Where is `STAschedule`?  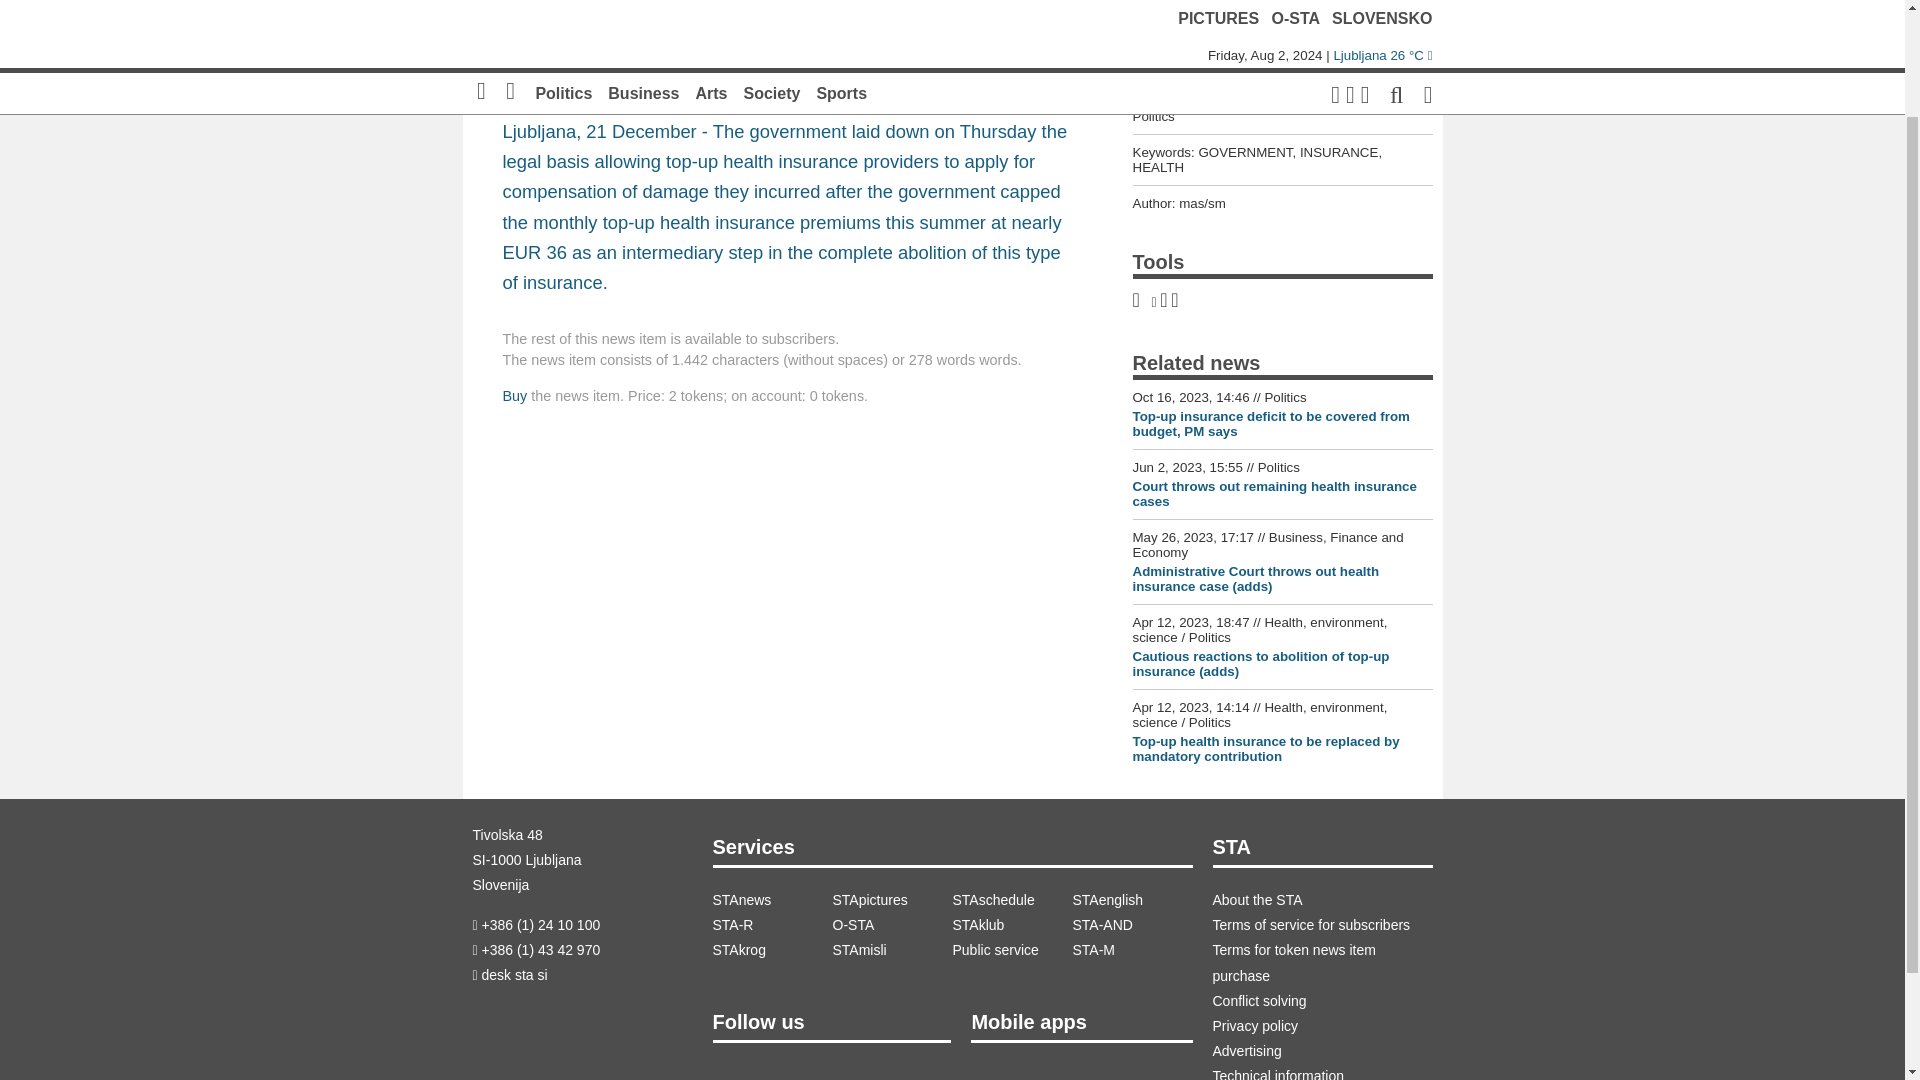 STAschedule is located at coordinates (1012, 900).